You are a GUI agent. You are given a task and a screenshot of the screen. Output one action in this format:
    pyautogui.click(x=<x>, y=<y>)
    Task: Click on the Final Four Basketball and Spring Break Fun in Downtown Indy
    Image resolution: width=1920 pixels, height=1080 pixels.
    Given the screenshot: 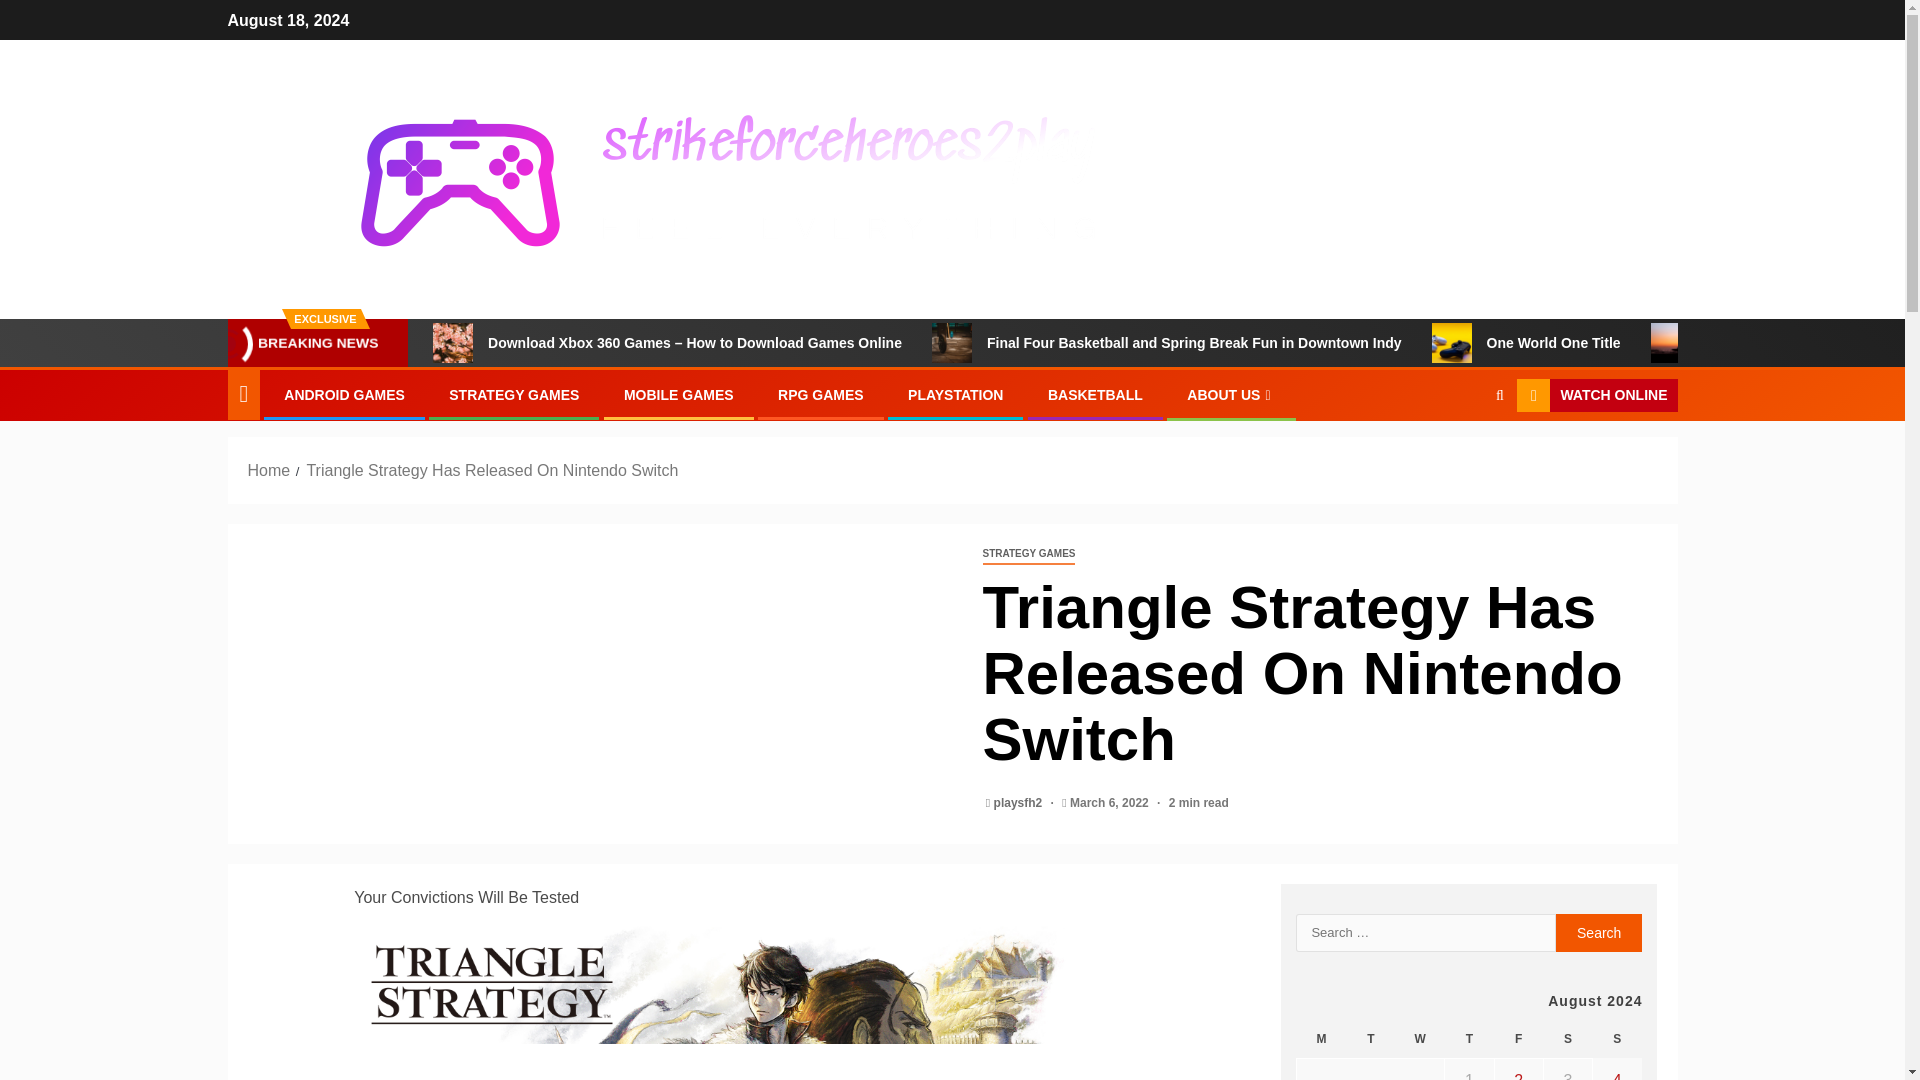 What is the action you would take?
    pyautogui.click(x=951, y=342)
    